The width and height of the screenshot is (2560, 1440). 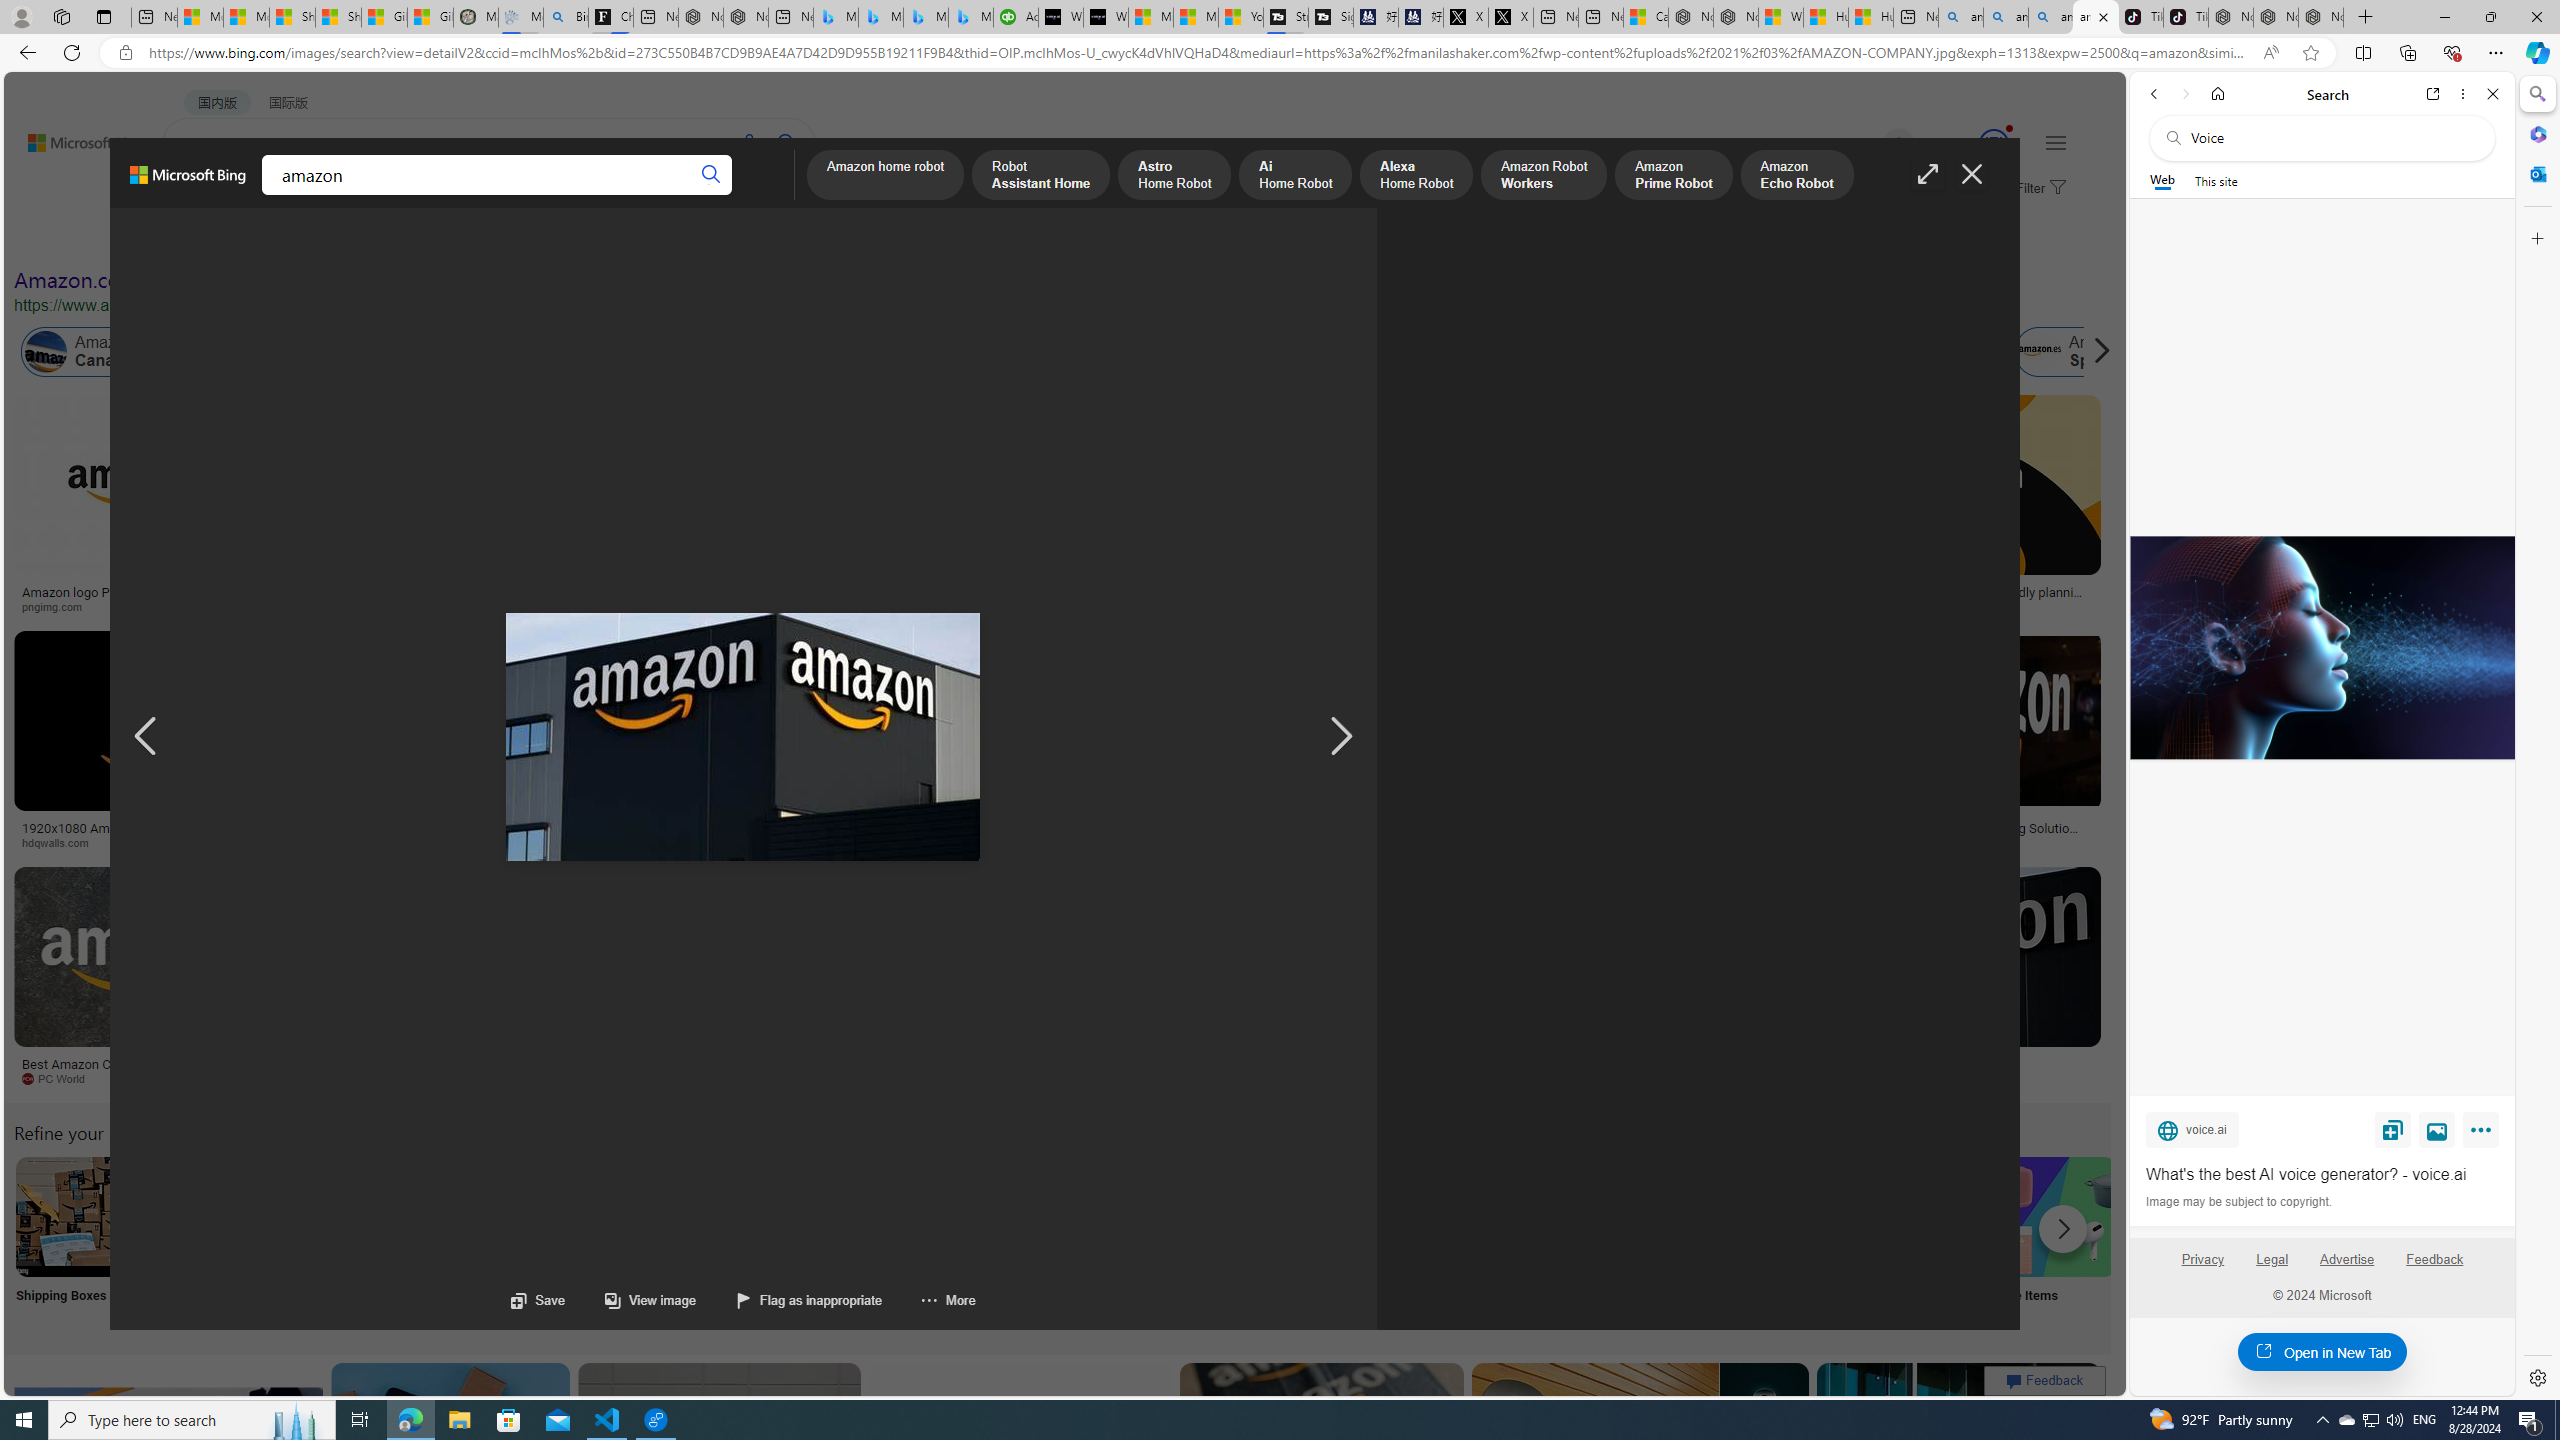 I want to click on Online Shopping Search, so click(x=208, y=1242).